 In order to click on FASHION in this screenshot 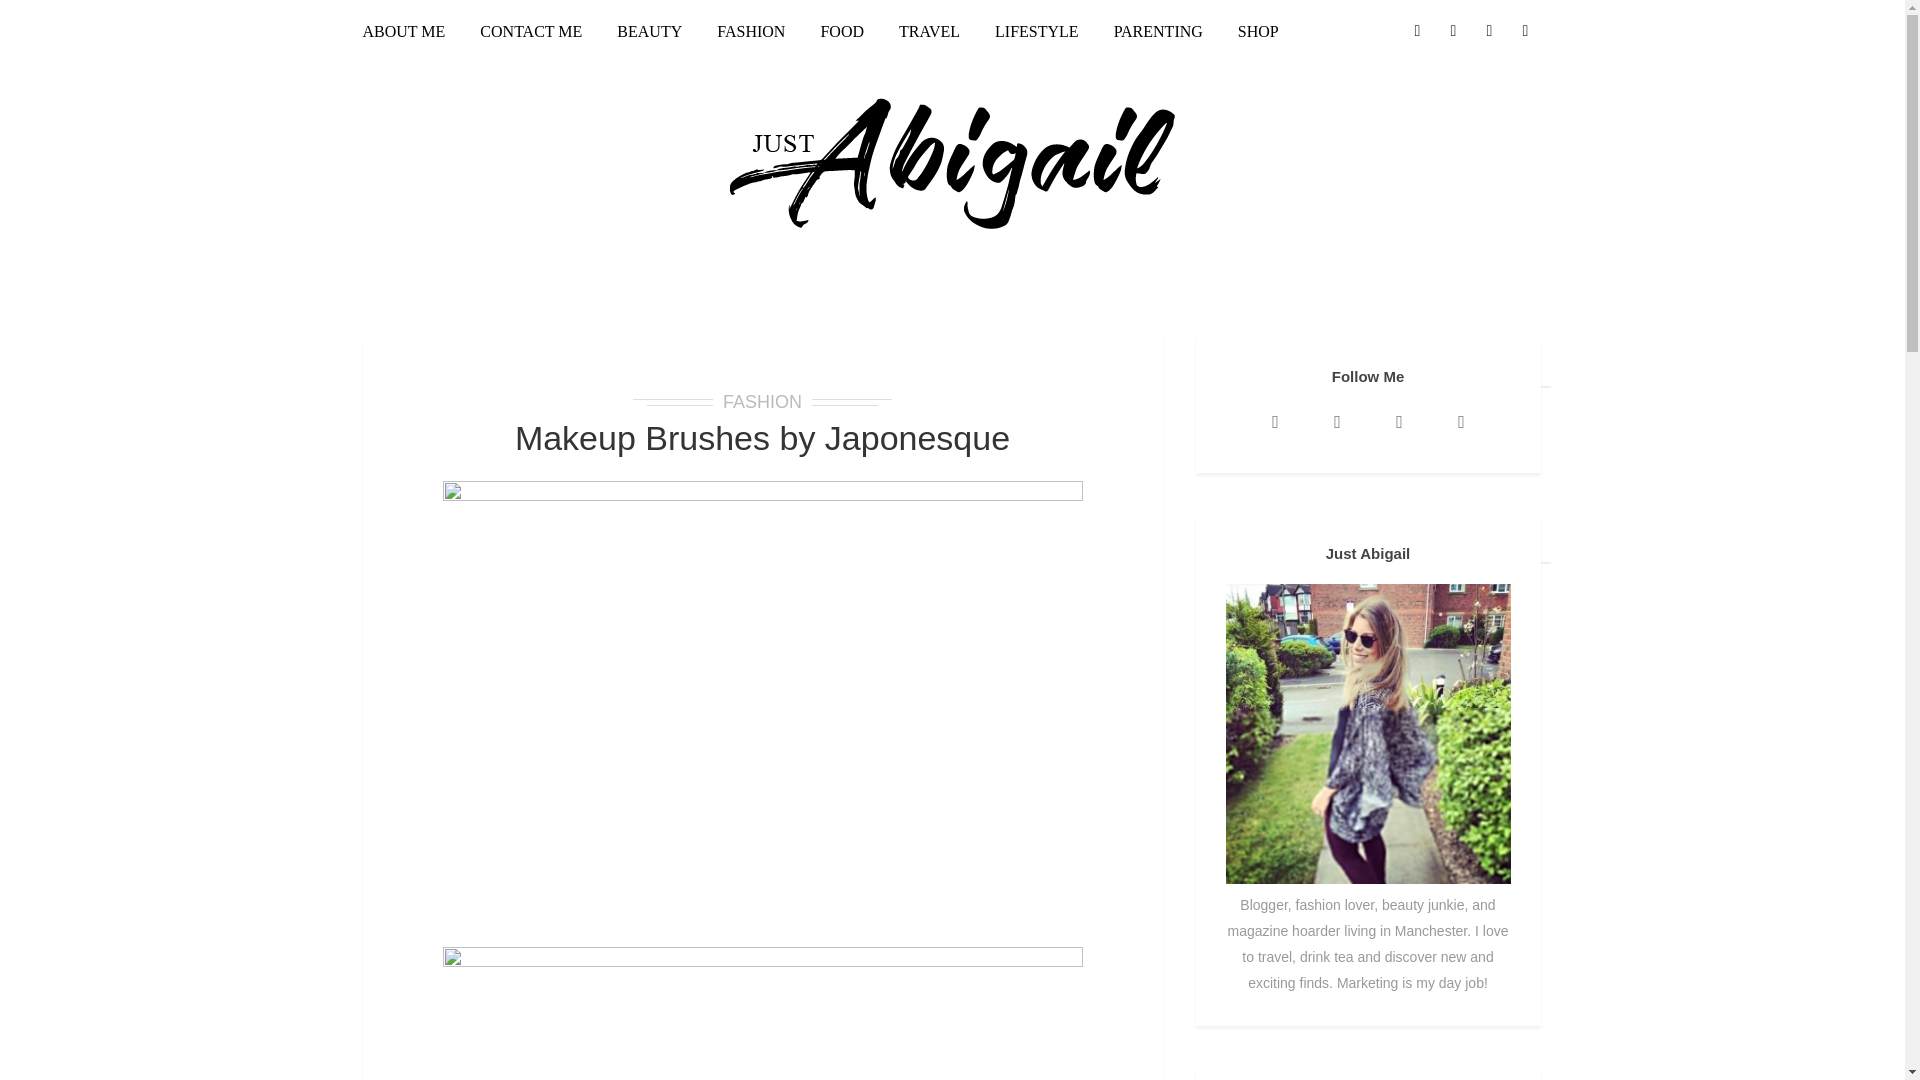, I will do `click(751, 34)`.